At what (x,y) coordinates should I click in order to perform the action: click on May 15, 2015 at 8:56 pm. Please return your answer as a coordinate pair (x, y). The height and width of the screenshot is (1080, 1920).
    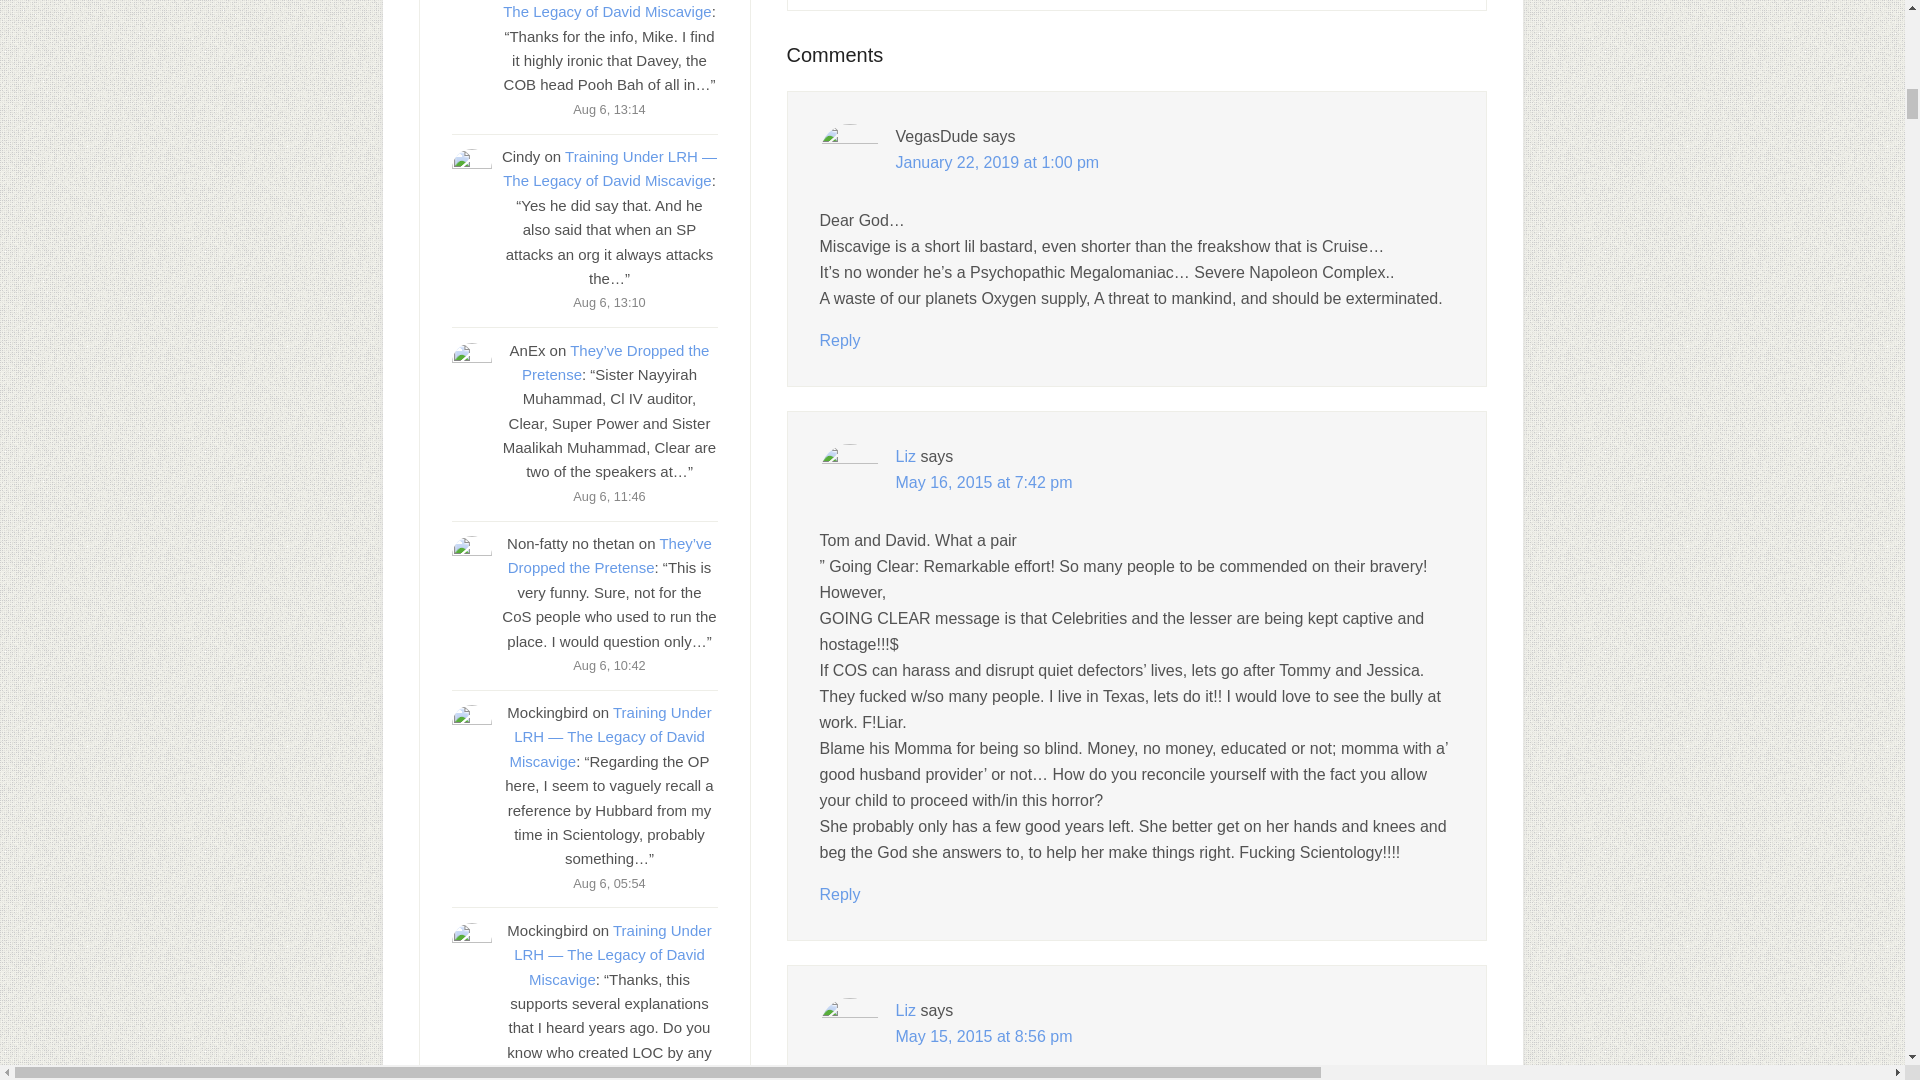
    Looking at the image, I should click on (984, 1036).